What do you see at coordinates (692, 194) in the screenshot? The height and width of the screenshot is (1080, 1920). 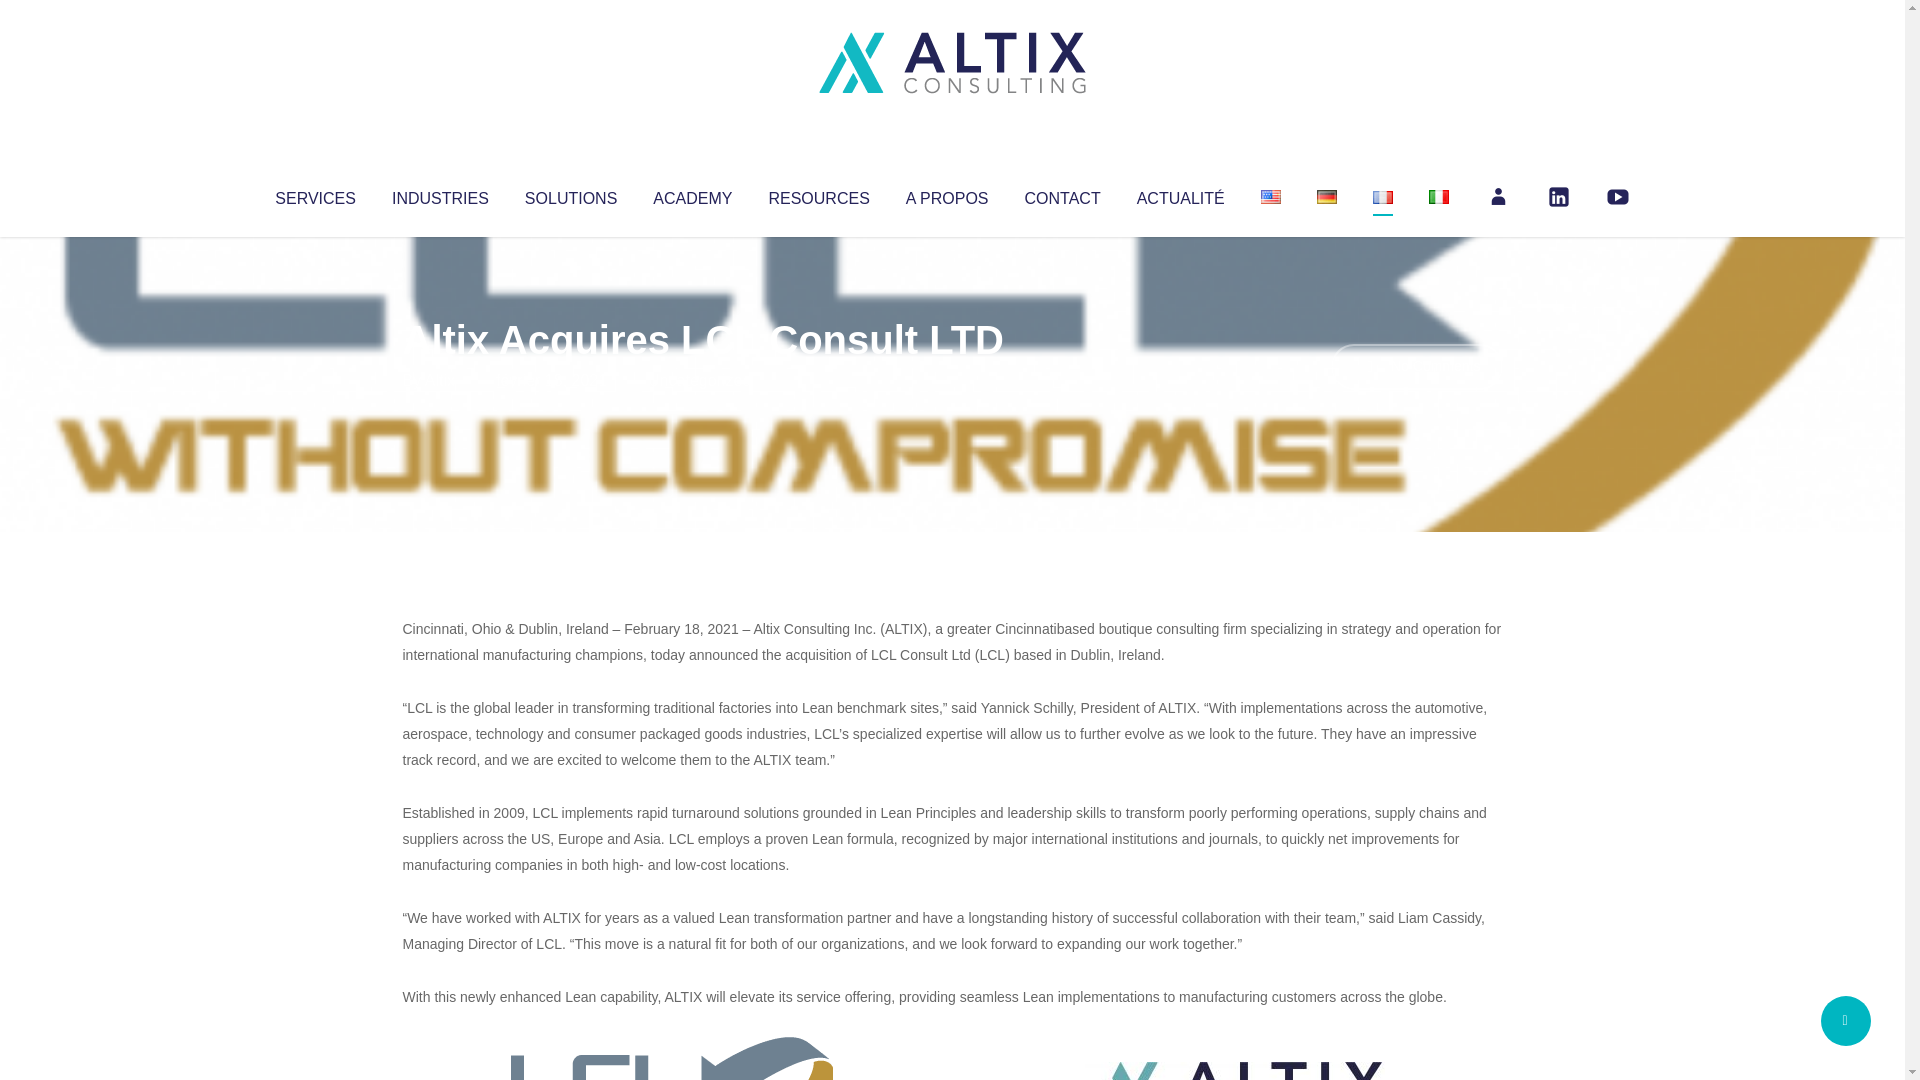 I see `ACADEMY` at bounding box center [692, 194].